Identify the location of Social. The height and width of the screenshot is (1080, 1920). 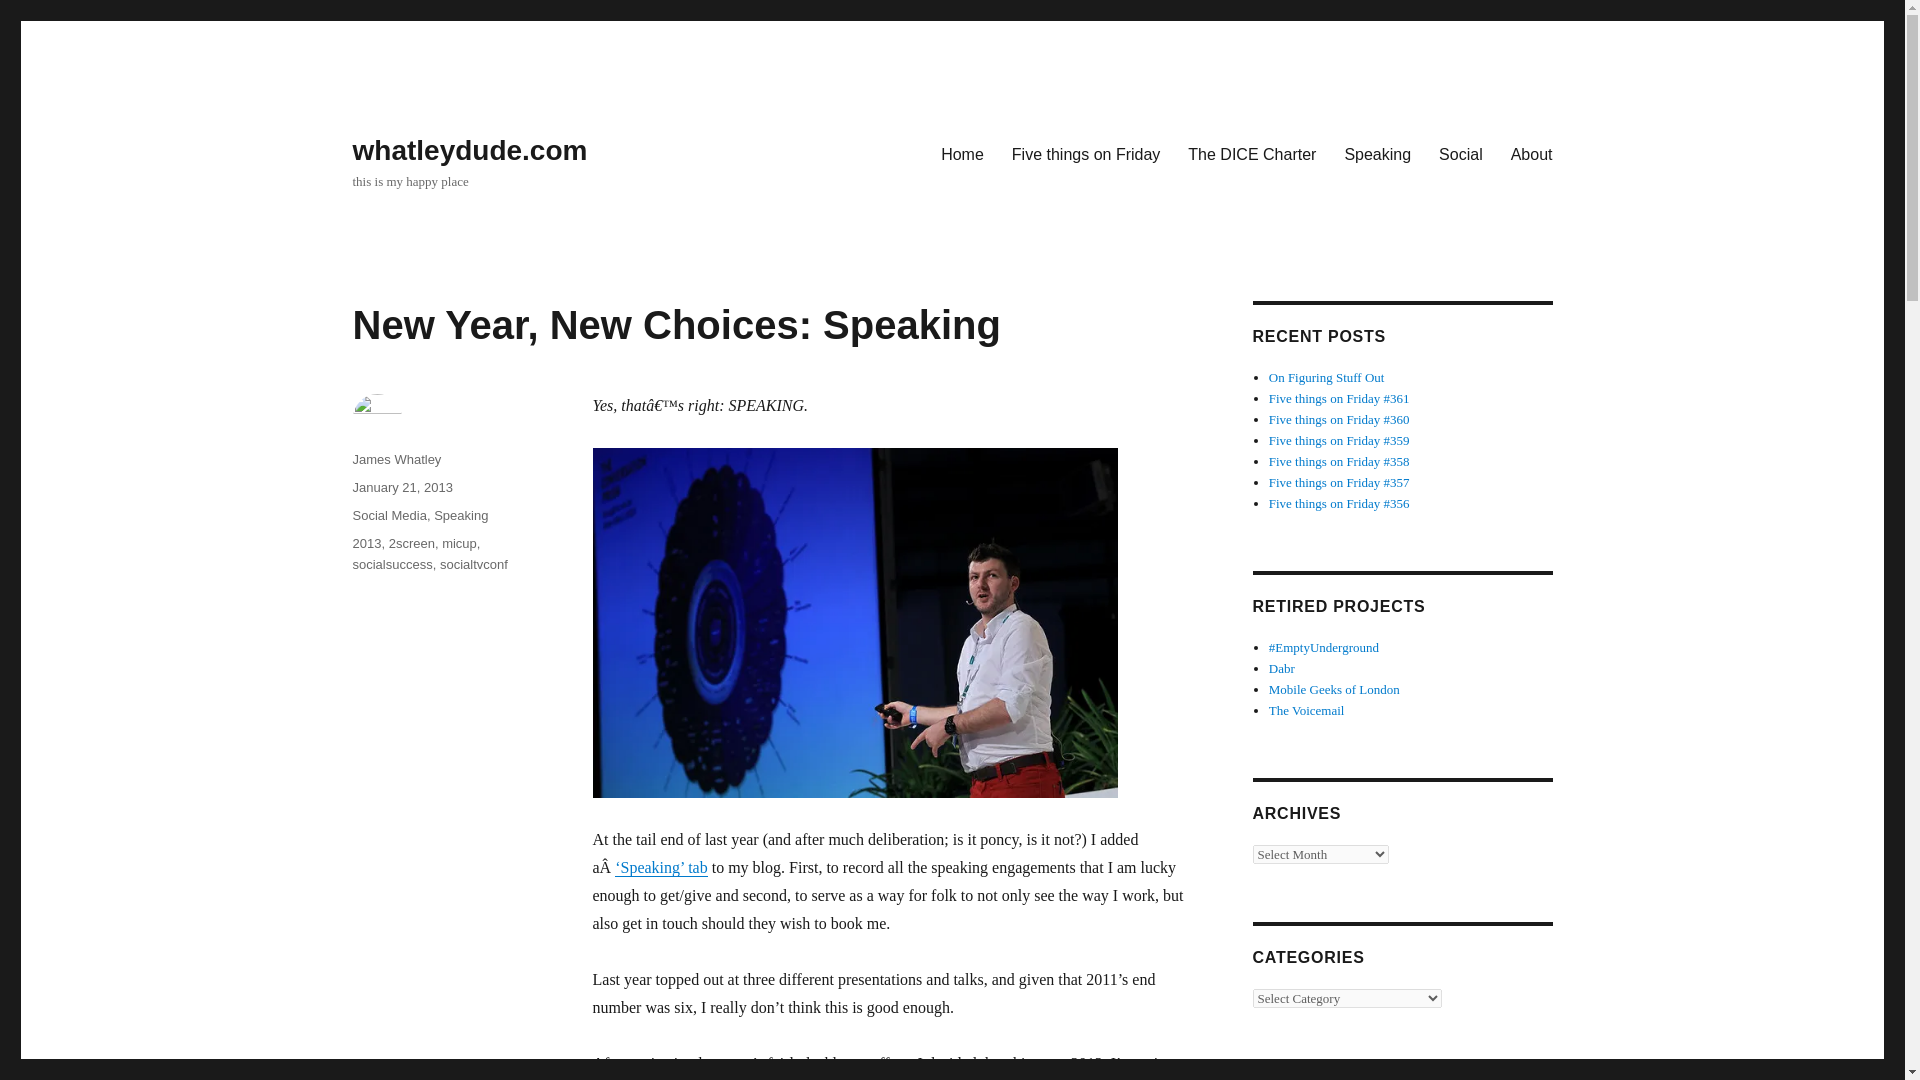
(1460, 153).